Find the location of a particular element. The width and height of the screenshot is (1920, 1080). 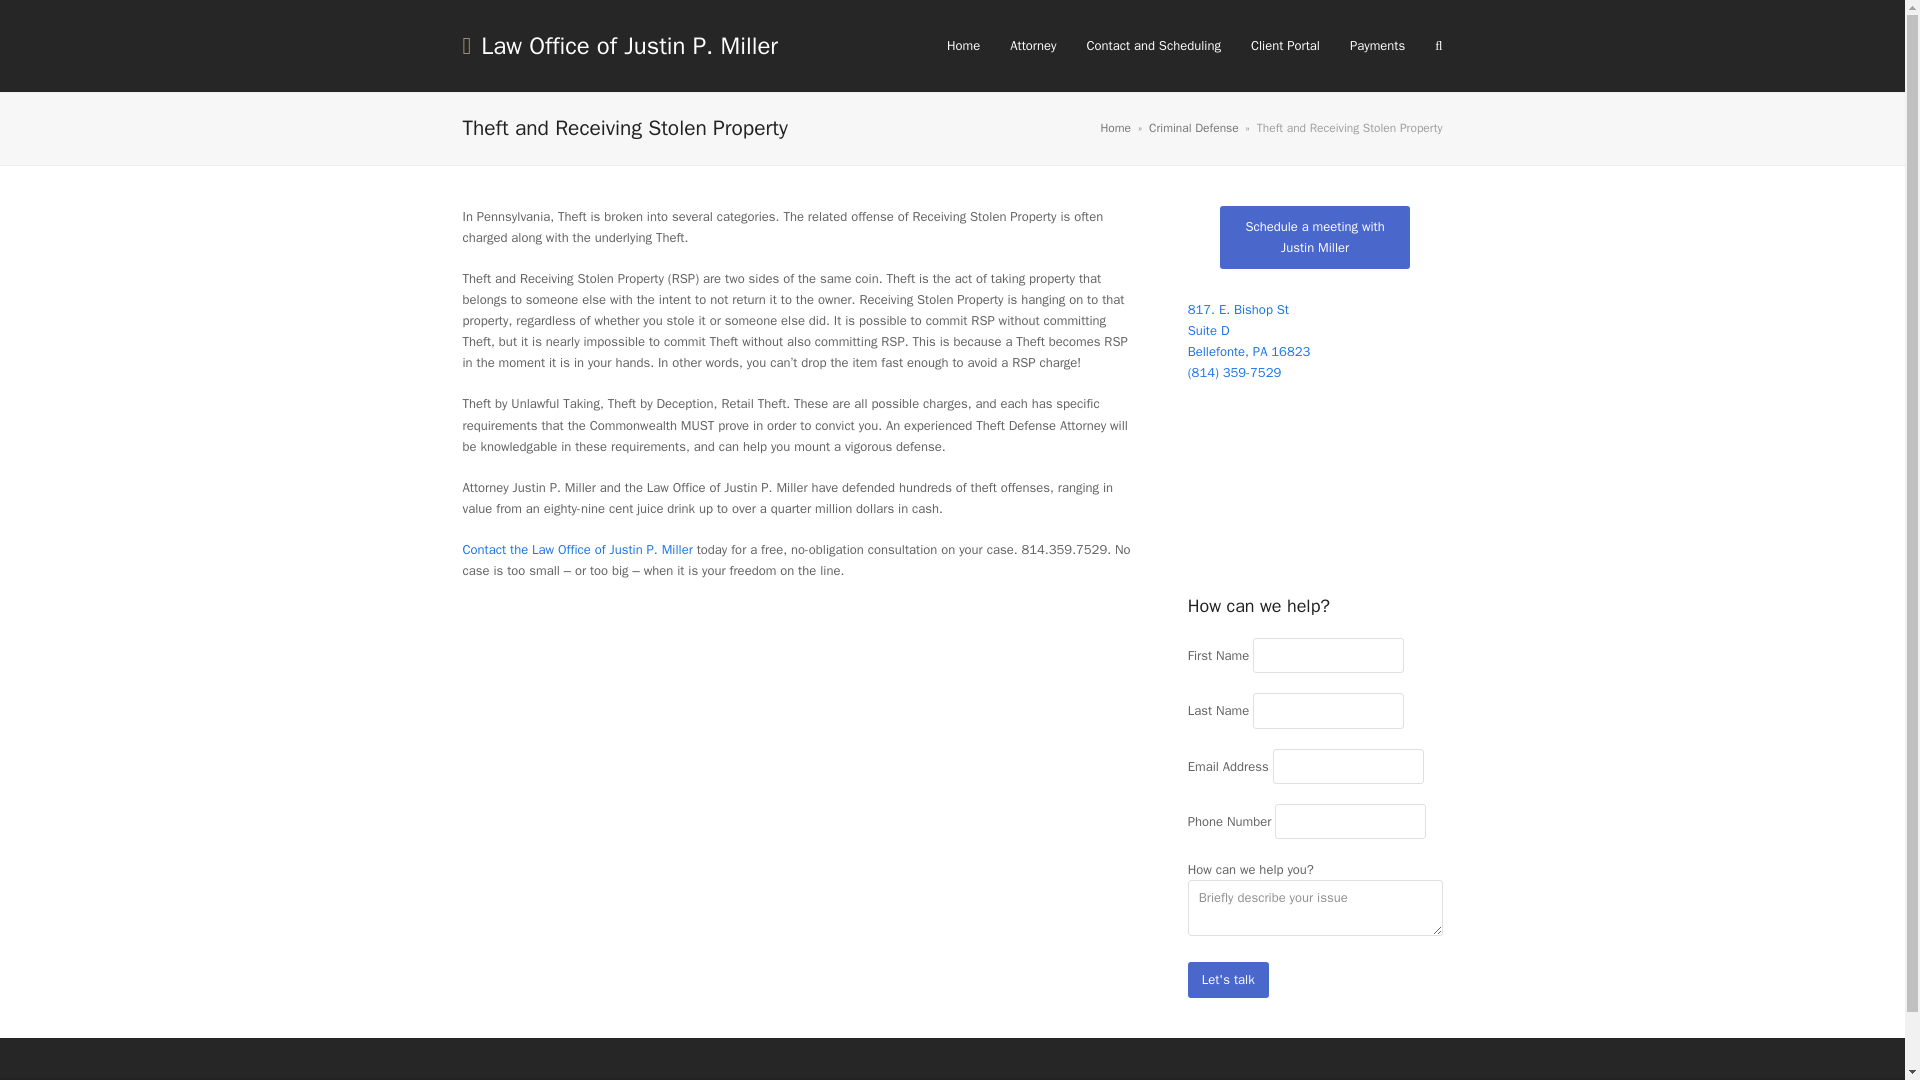

Contact and Location is located at coordinates (576, 550).